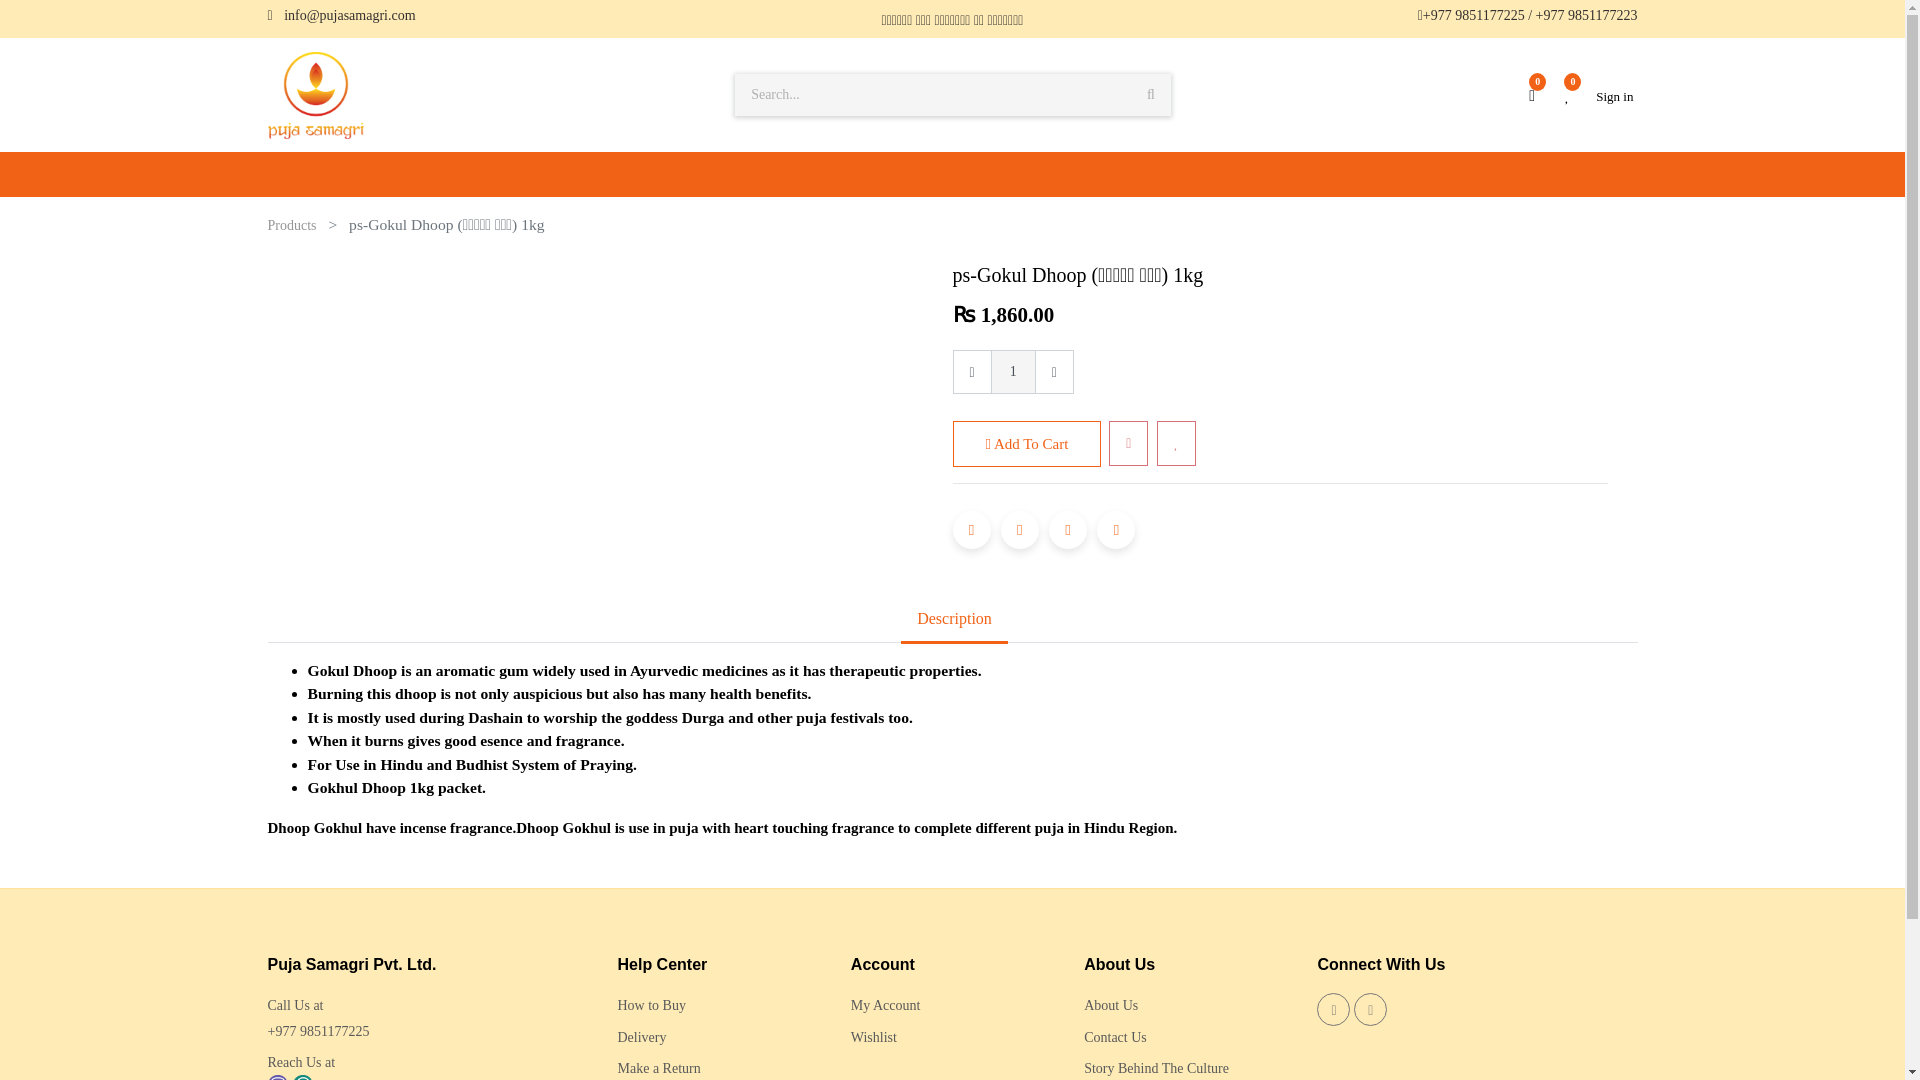 This screenshot has width=1920, height=1080. Describe the element at coordinates (316, 92) in the screenshot. I see `Puja Samagri` at that location.